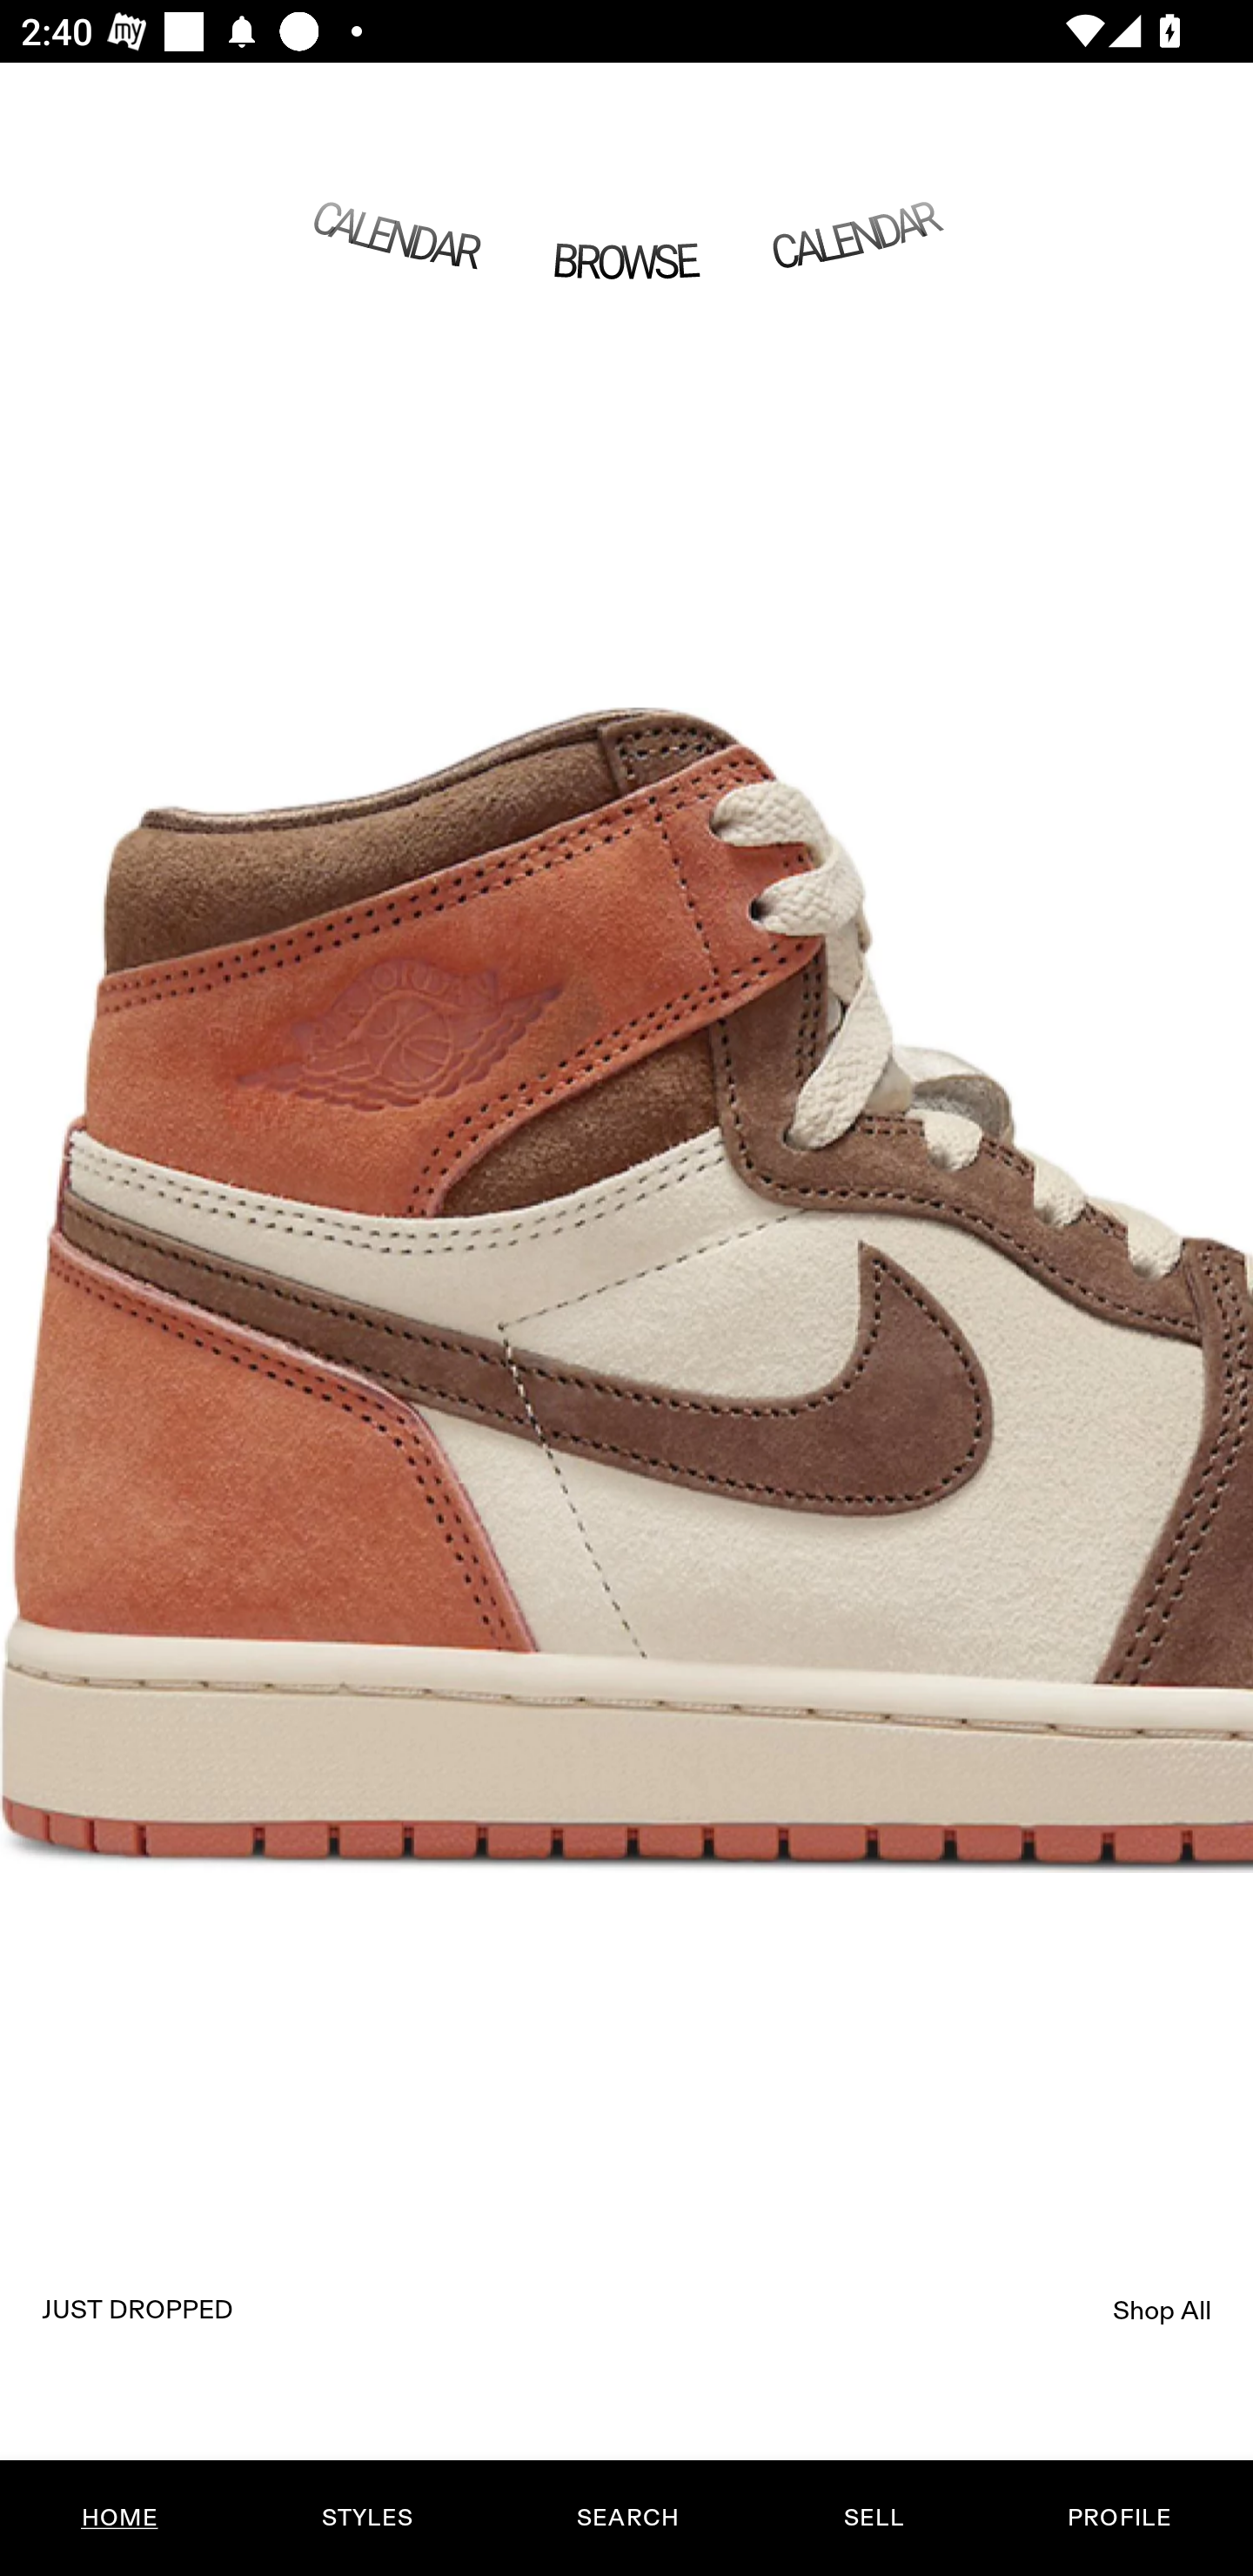 Image resolution: width=1253 pixels, height=2576 pixels. What do you see at coordinates (1163, 2310) in the screenshot?
I see `Shop All` at bounding box center [1163, 2310].